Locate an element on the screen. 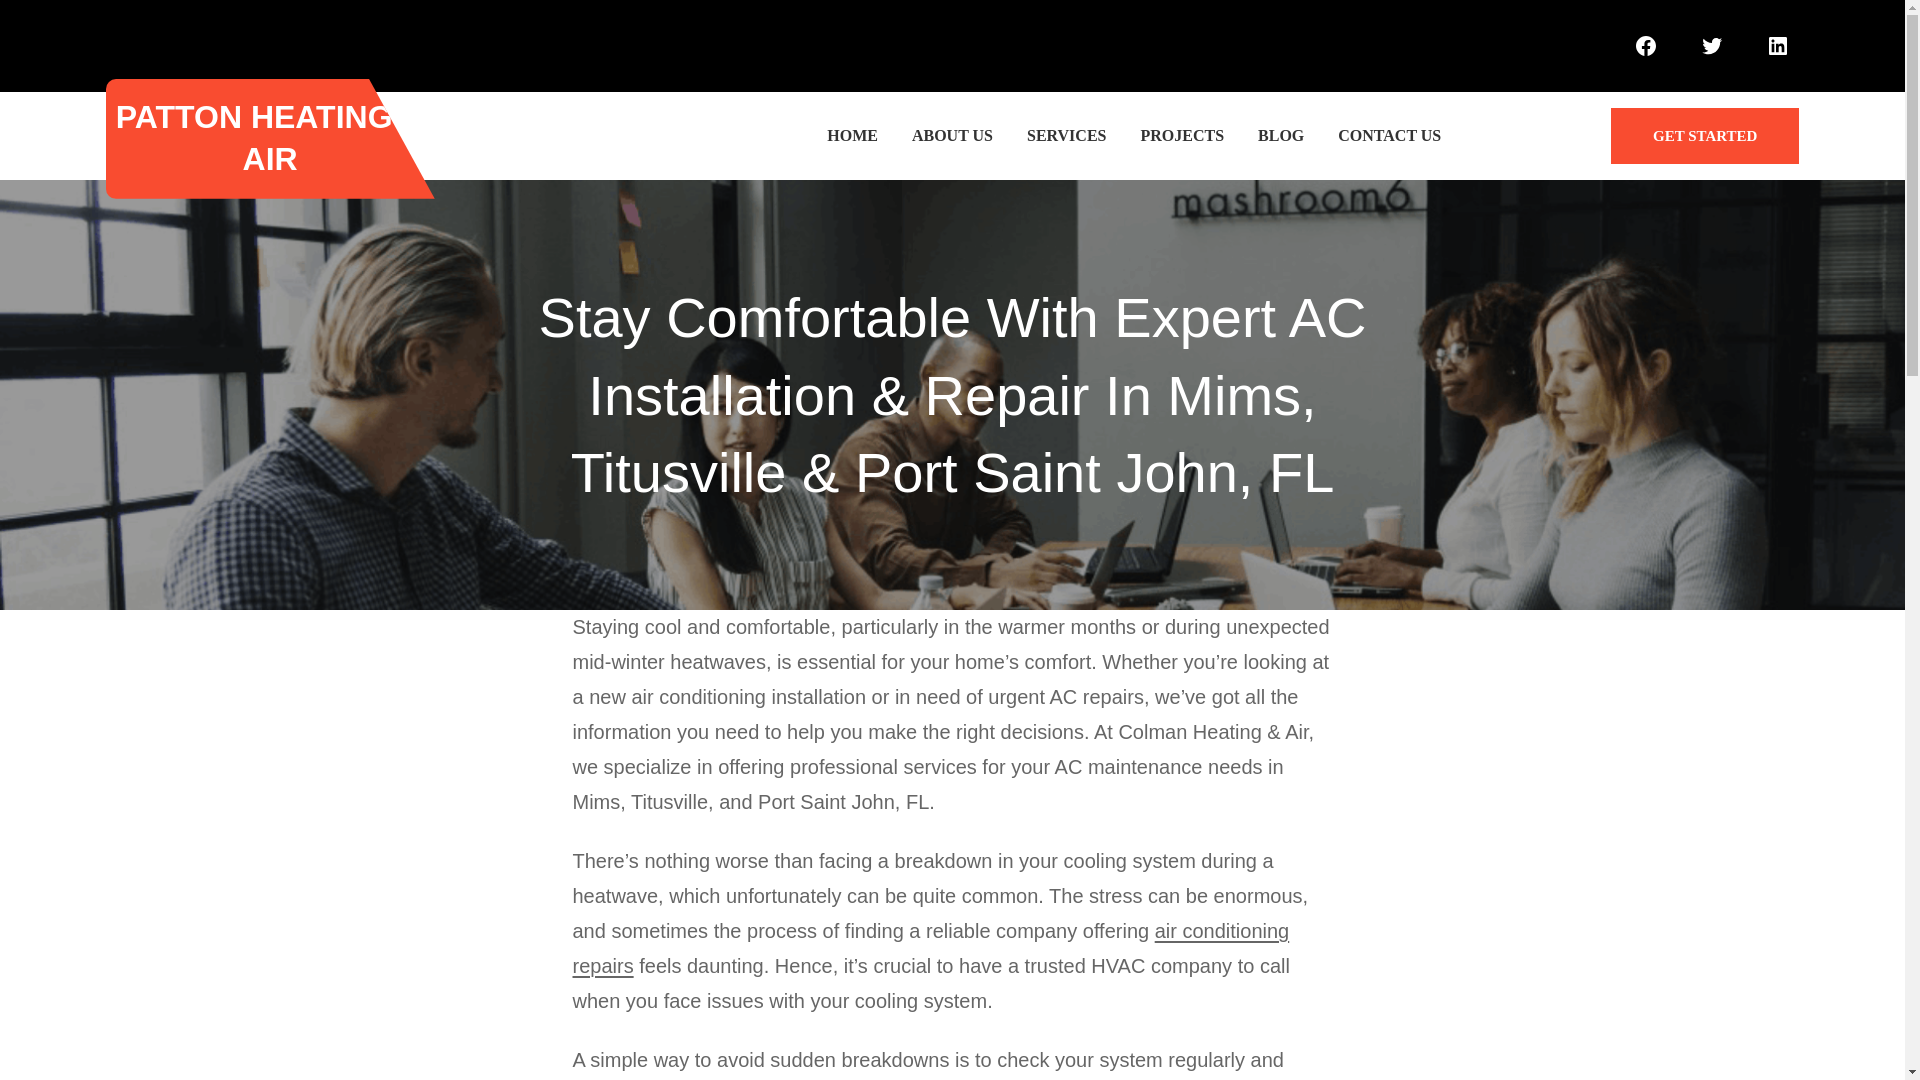 This screenshot has width=1920, height=1080. LinkedIn is located at coordinates (1778, 45).